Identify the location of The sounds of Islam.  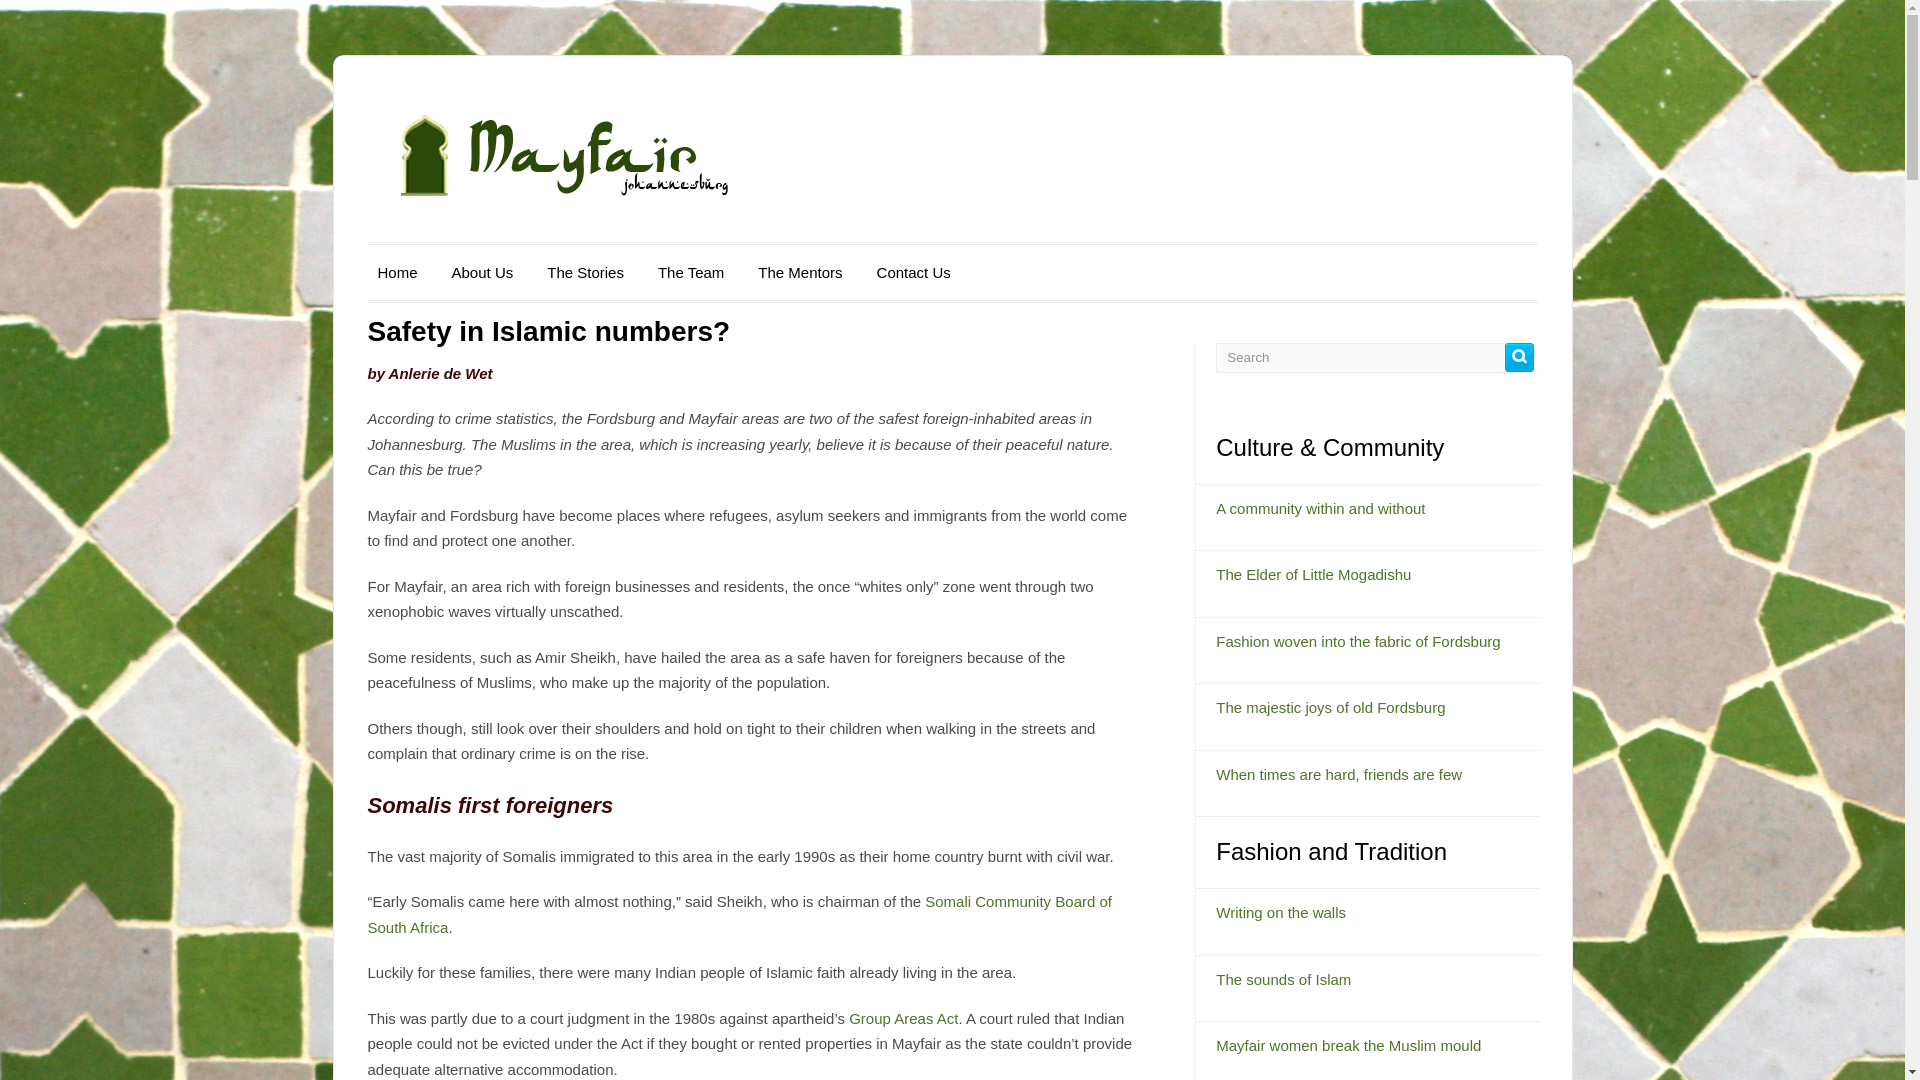
(1283, 979).